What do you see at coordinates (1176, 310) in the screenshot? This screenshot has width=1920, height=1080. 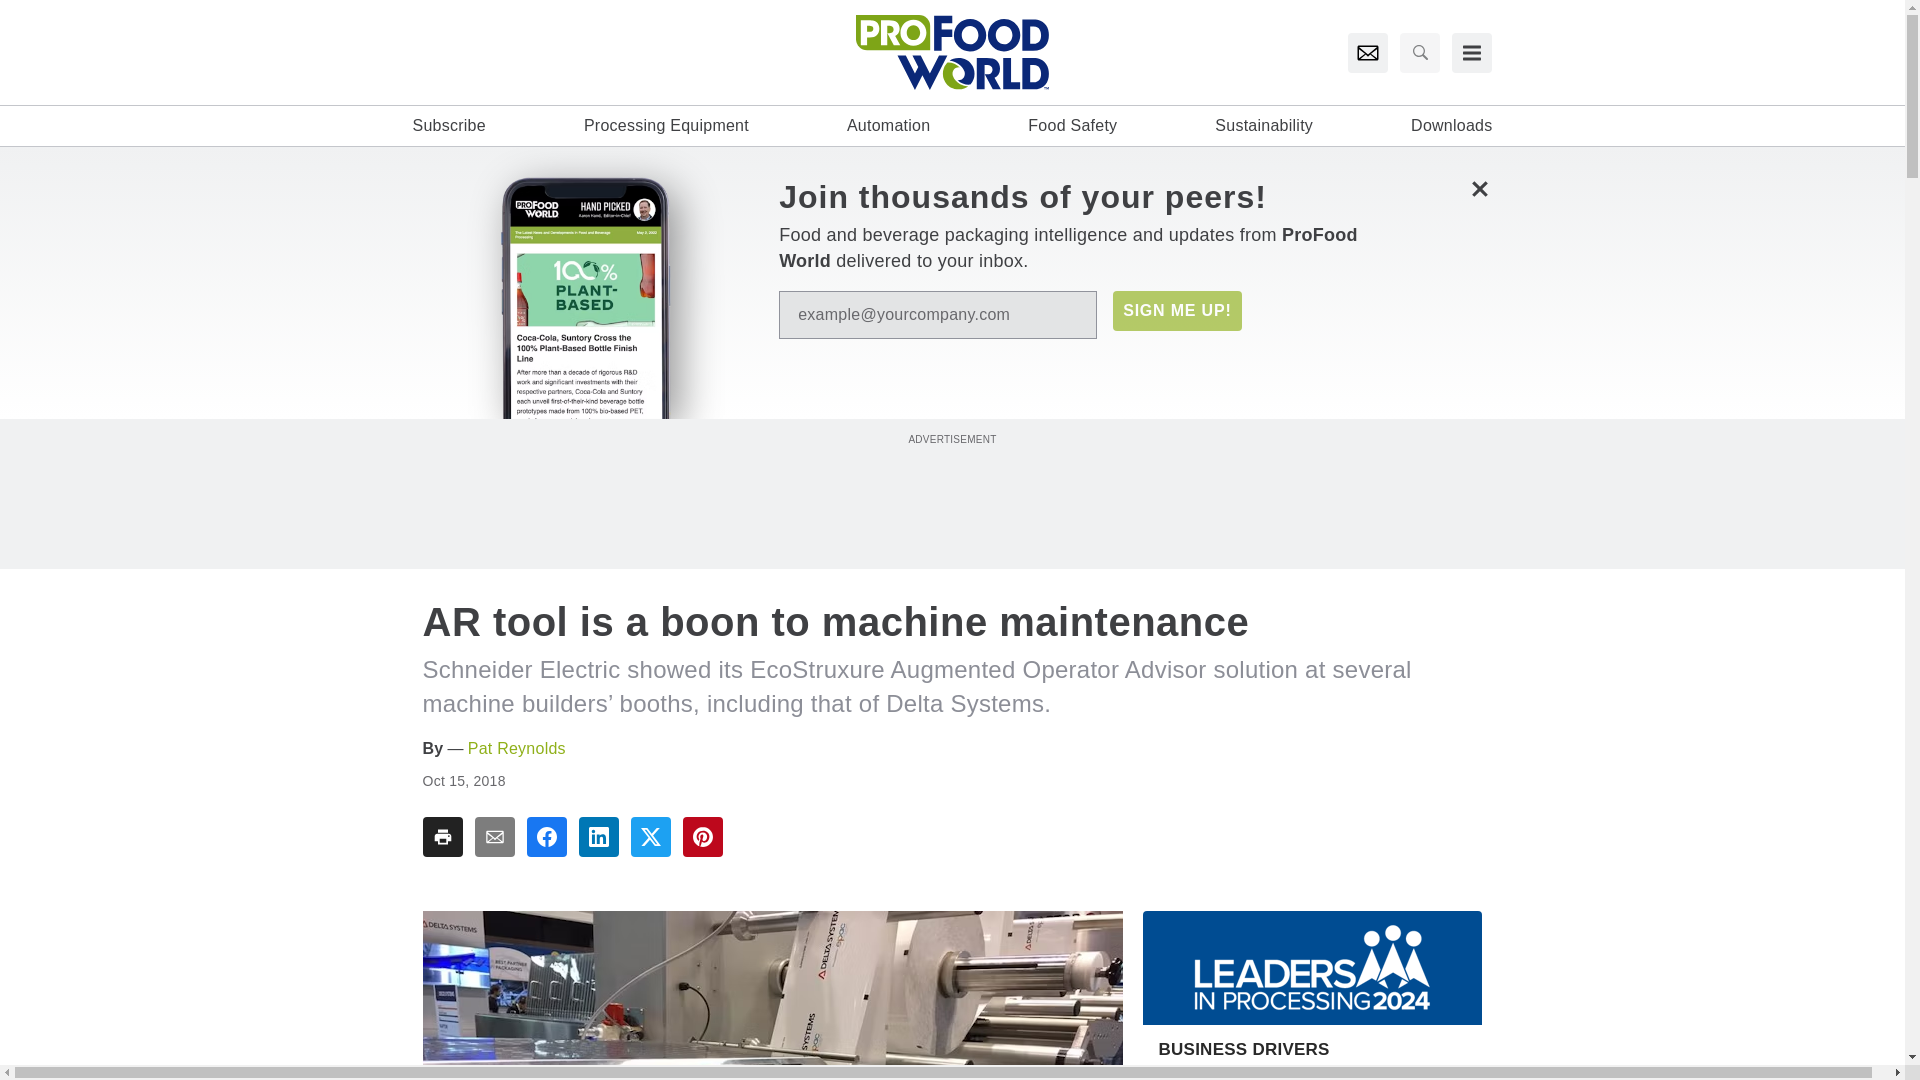 I see `SIGN ME UP!` at bounding box center [1176, 310].